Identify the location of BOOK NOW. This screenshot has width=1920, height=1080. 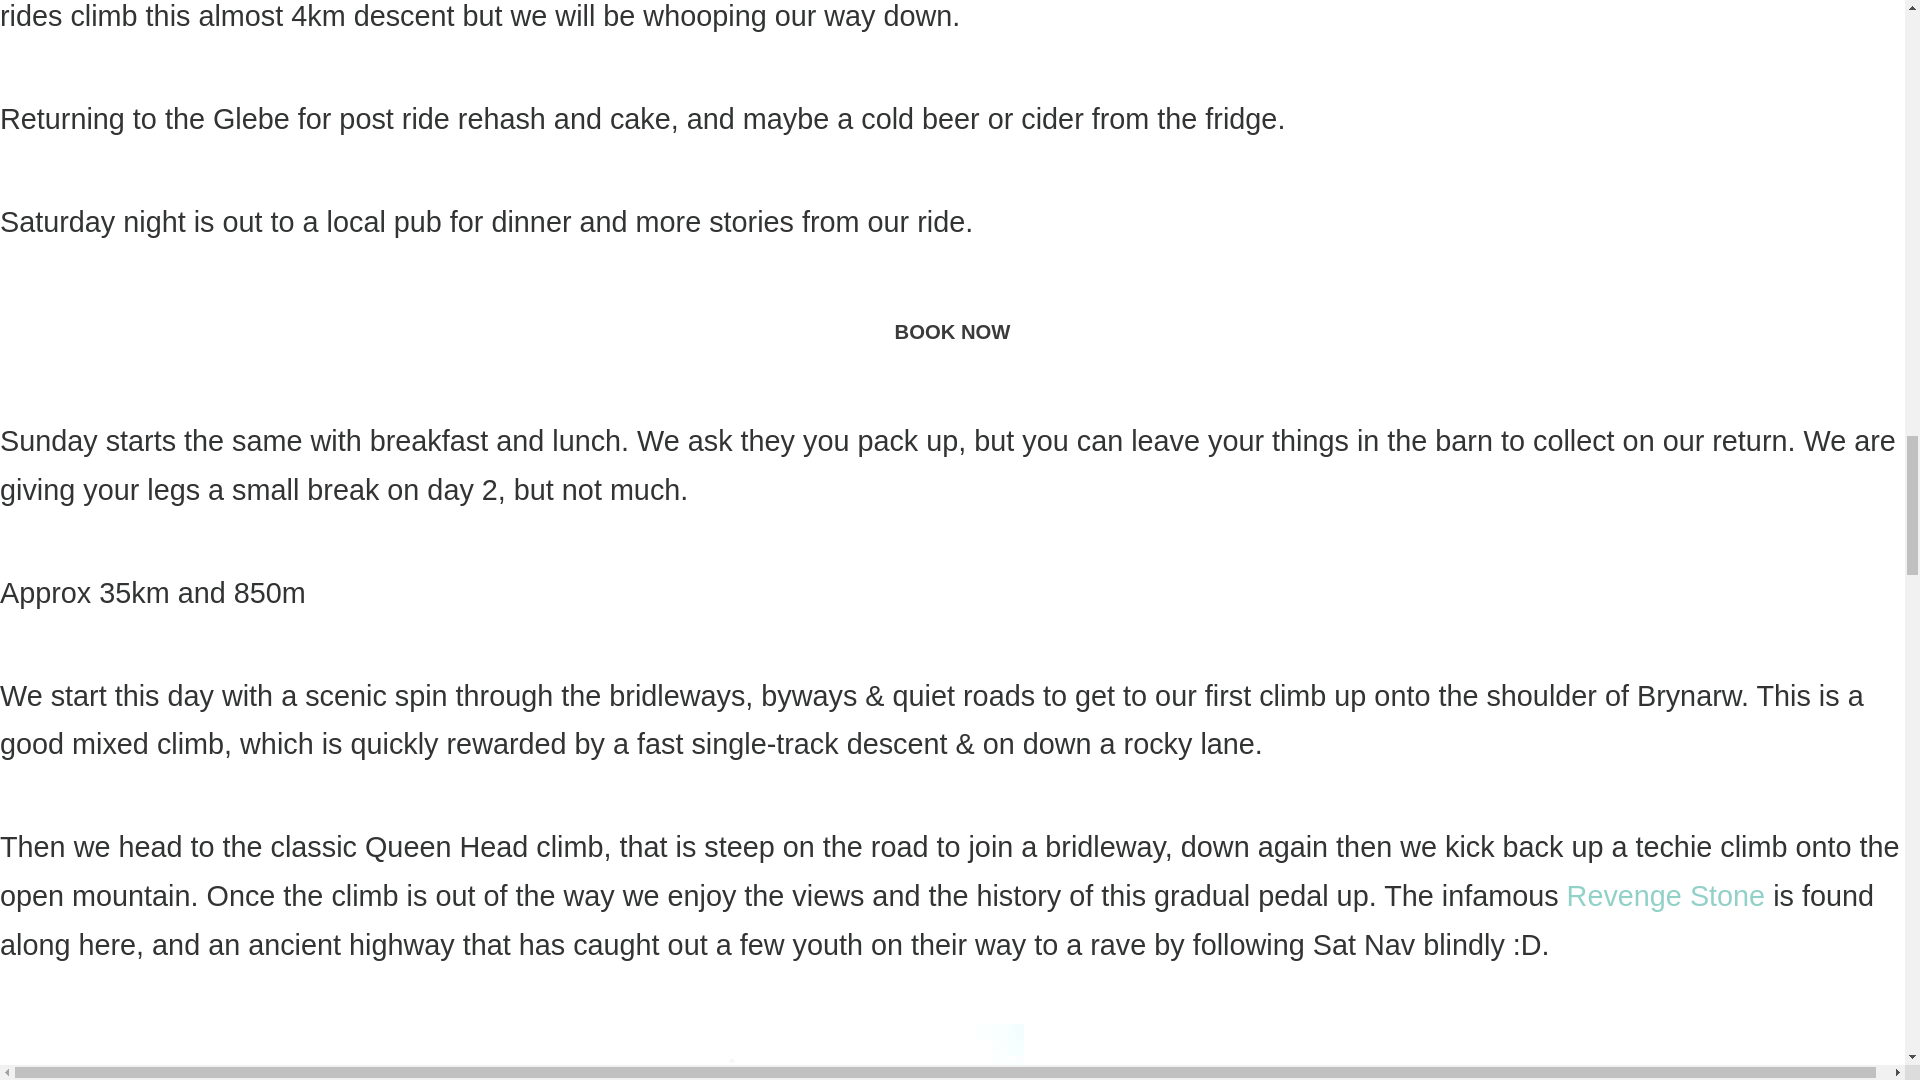
(952, 331).